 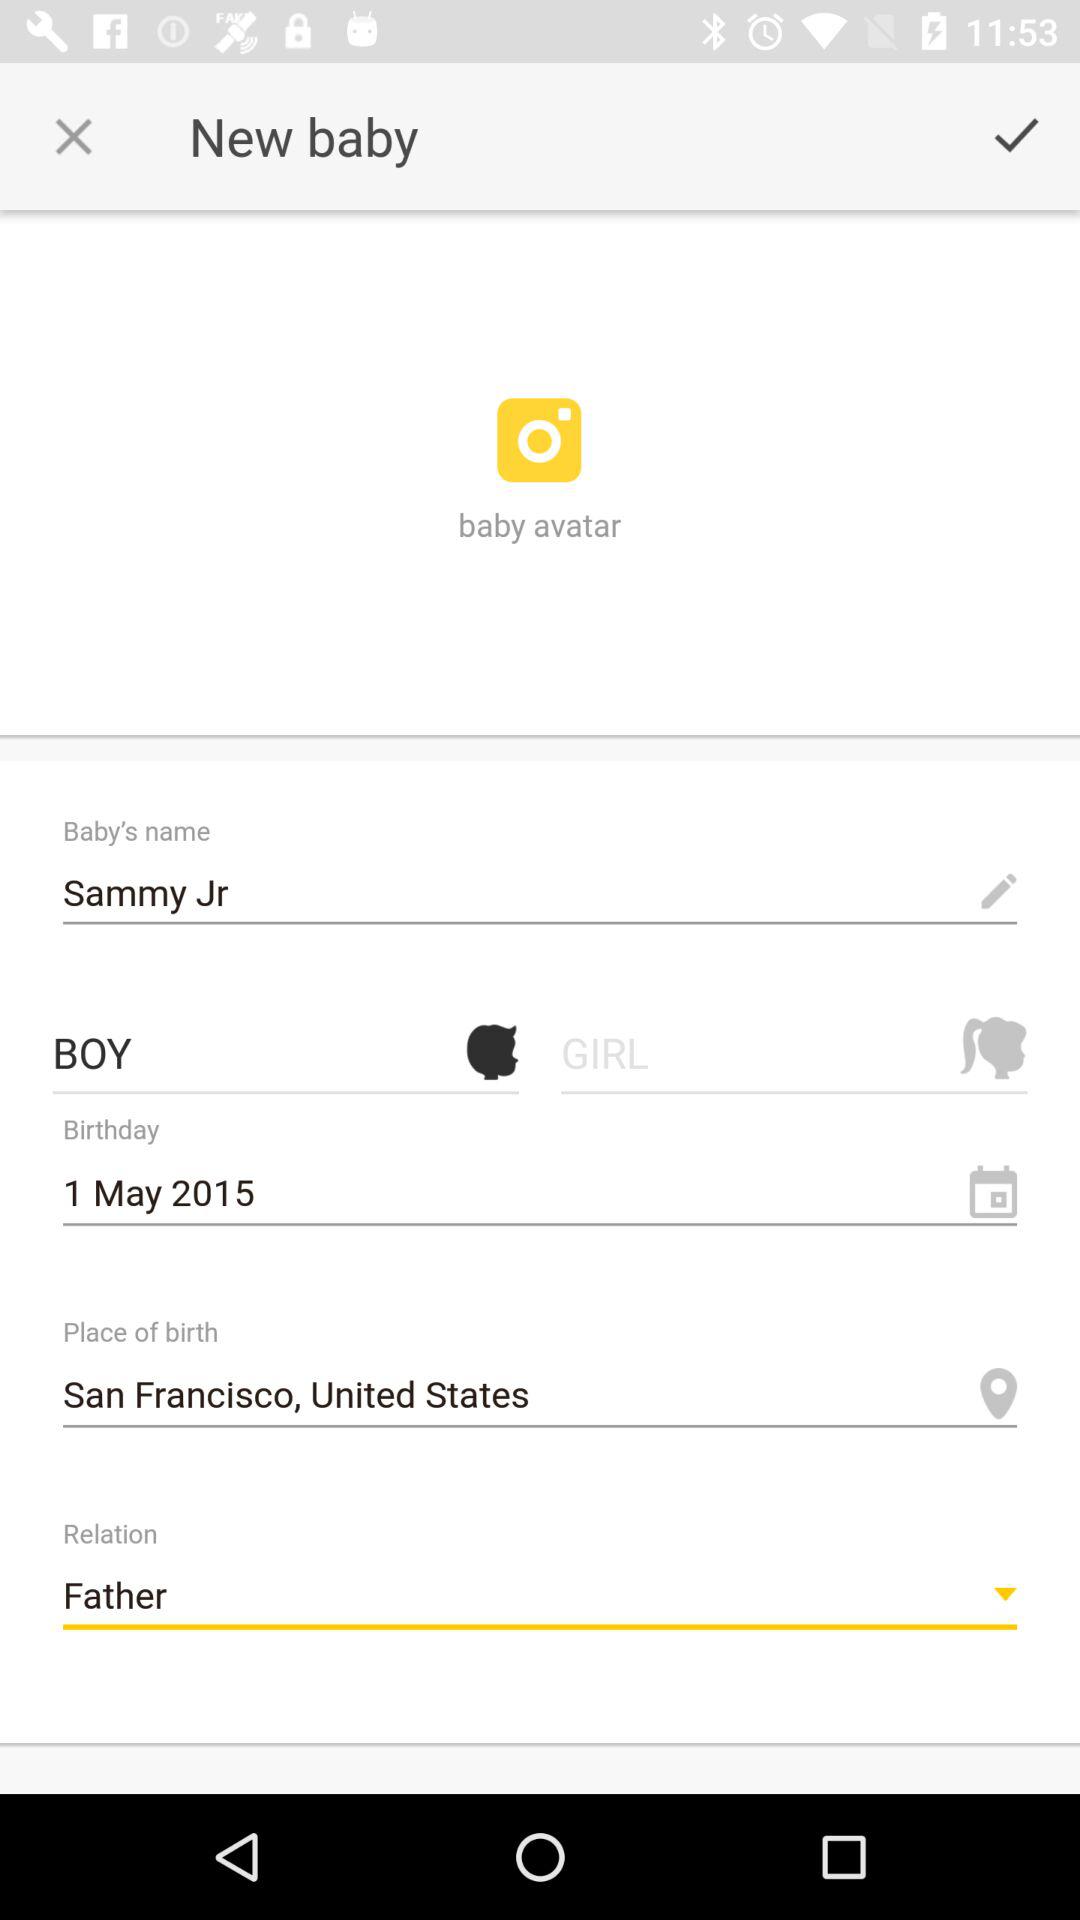 I want to click on delete this entry, so click(x=74, y=136).